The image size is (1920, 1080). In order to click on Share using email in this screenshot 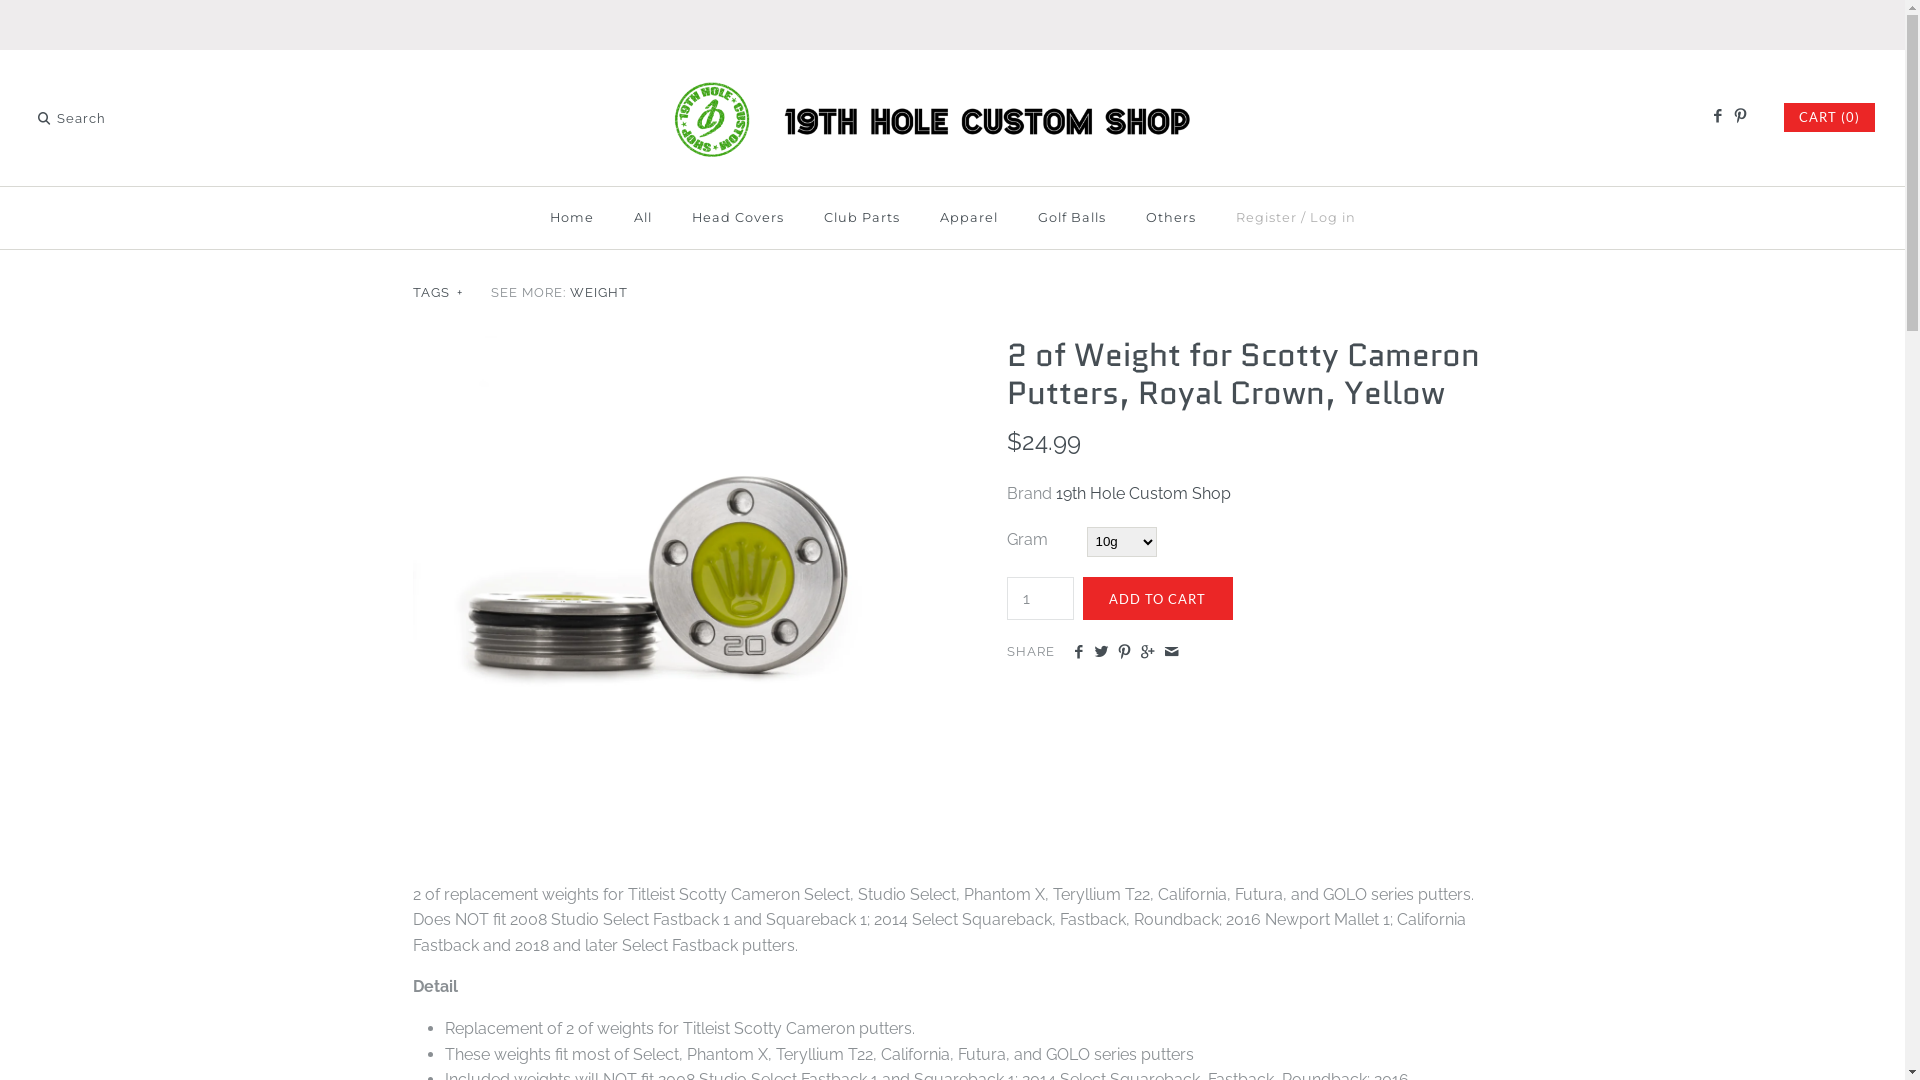, I will do `click(1172, 653)`.